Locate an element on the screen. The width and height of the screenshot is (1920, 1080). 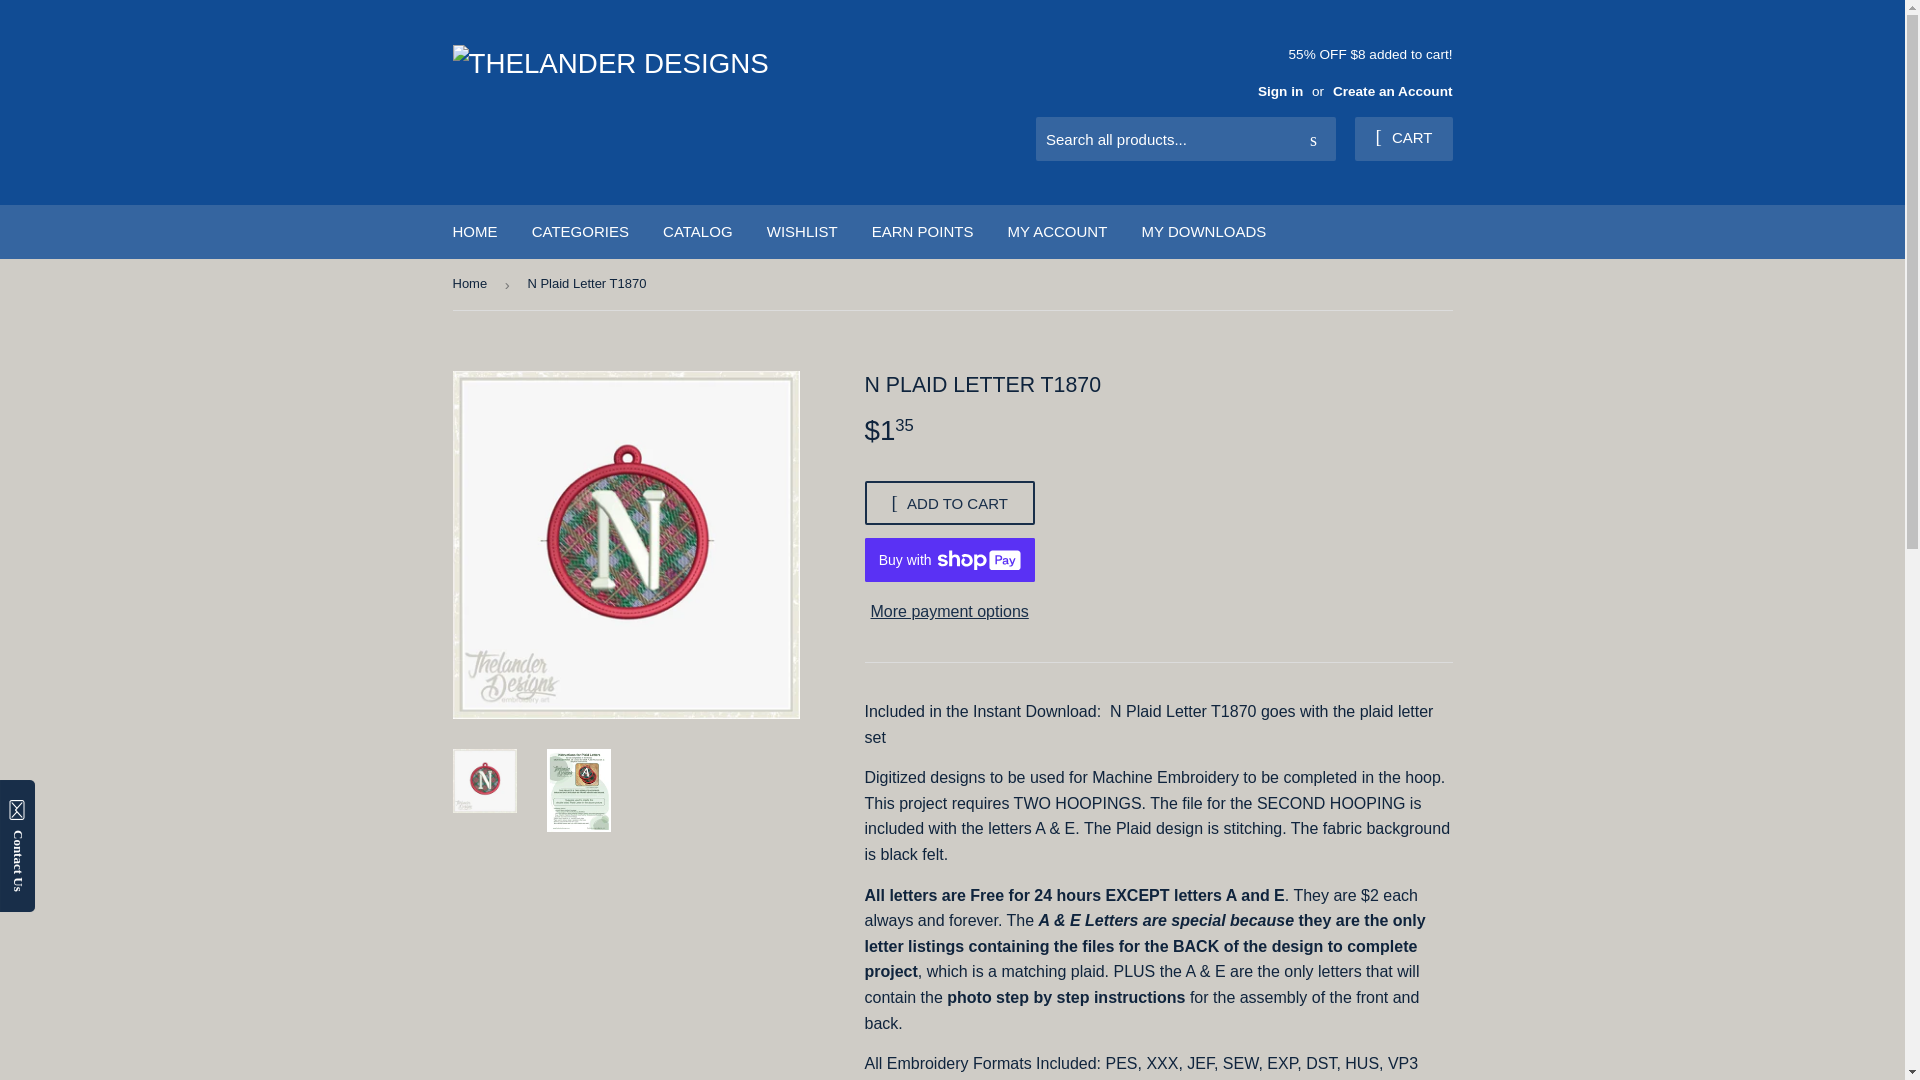
MY DOWNLOADS is located at coordinates (1204, 232).